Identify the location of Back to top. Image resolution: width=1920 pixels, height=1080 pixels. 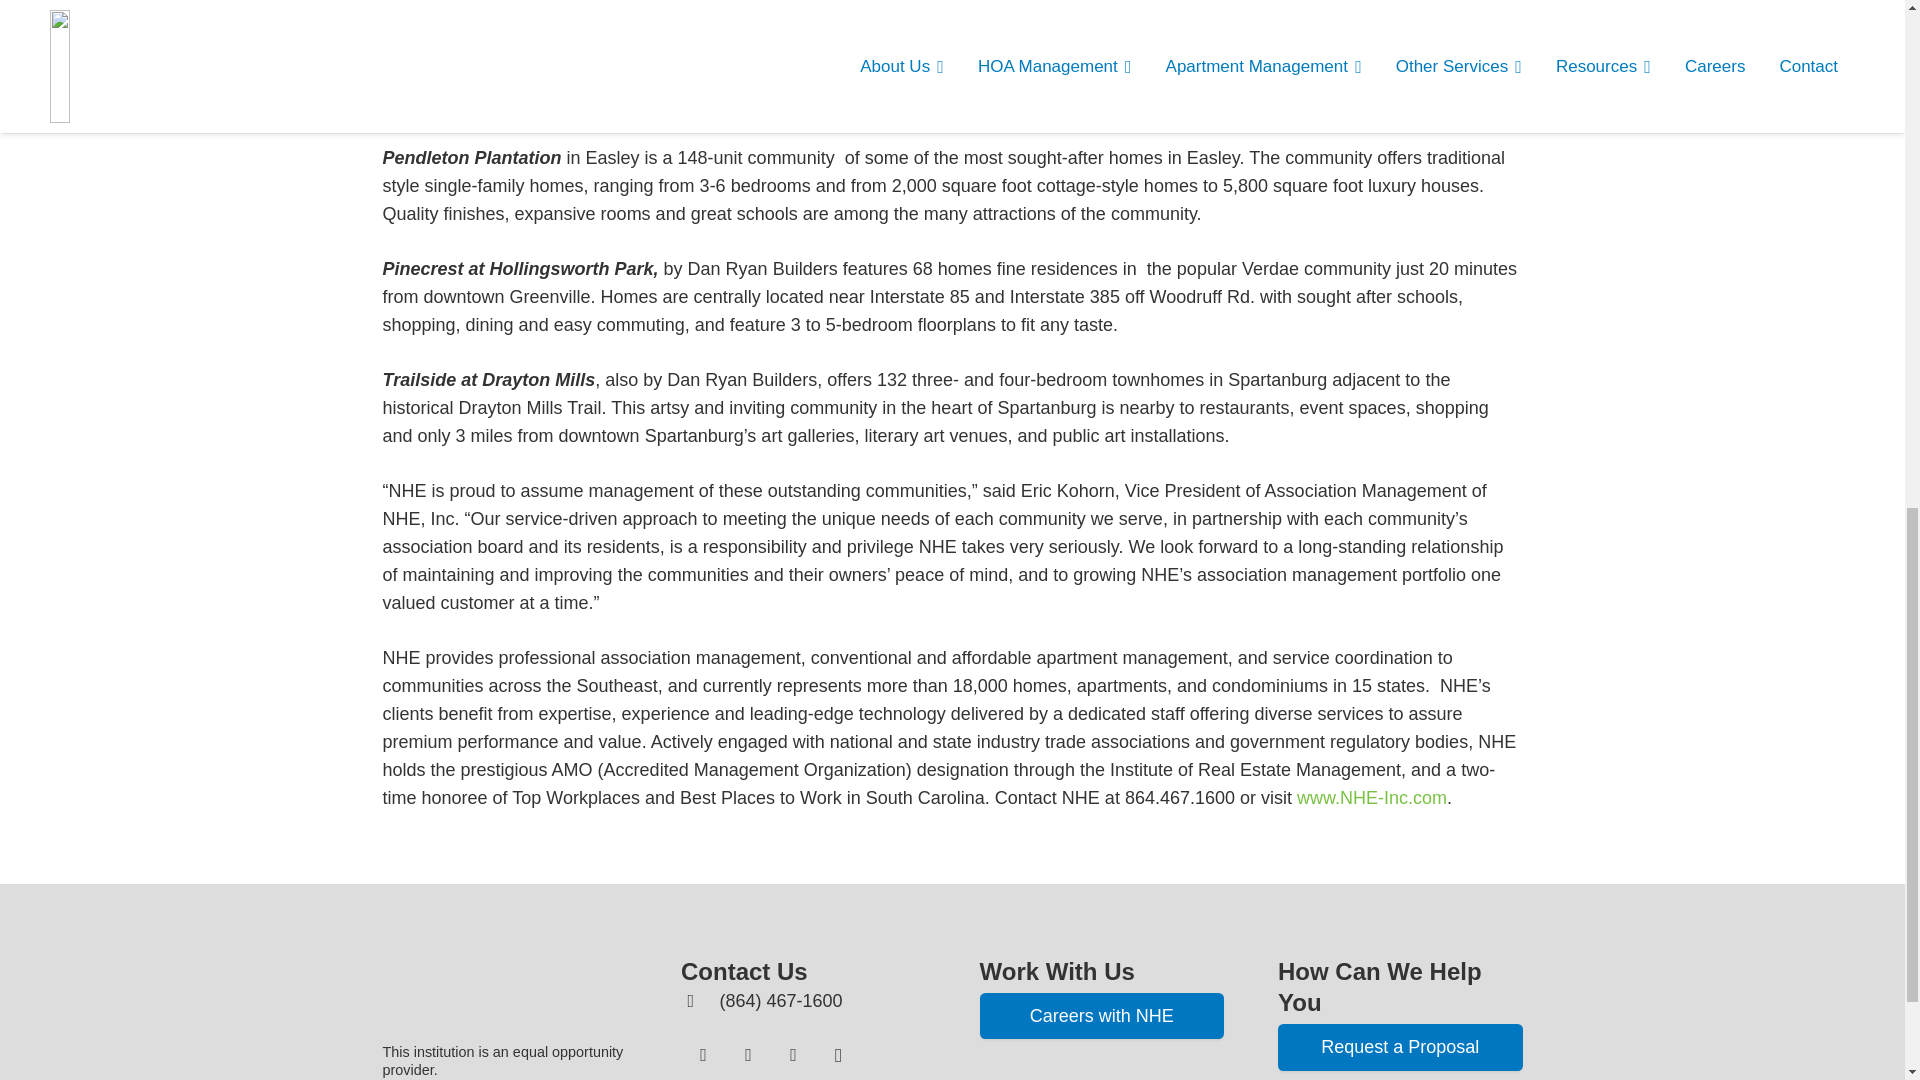
(1864, 34).